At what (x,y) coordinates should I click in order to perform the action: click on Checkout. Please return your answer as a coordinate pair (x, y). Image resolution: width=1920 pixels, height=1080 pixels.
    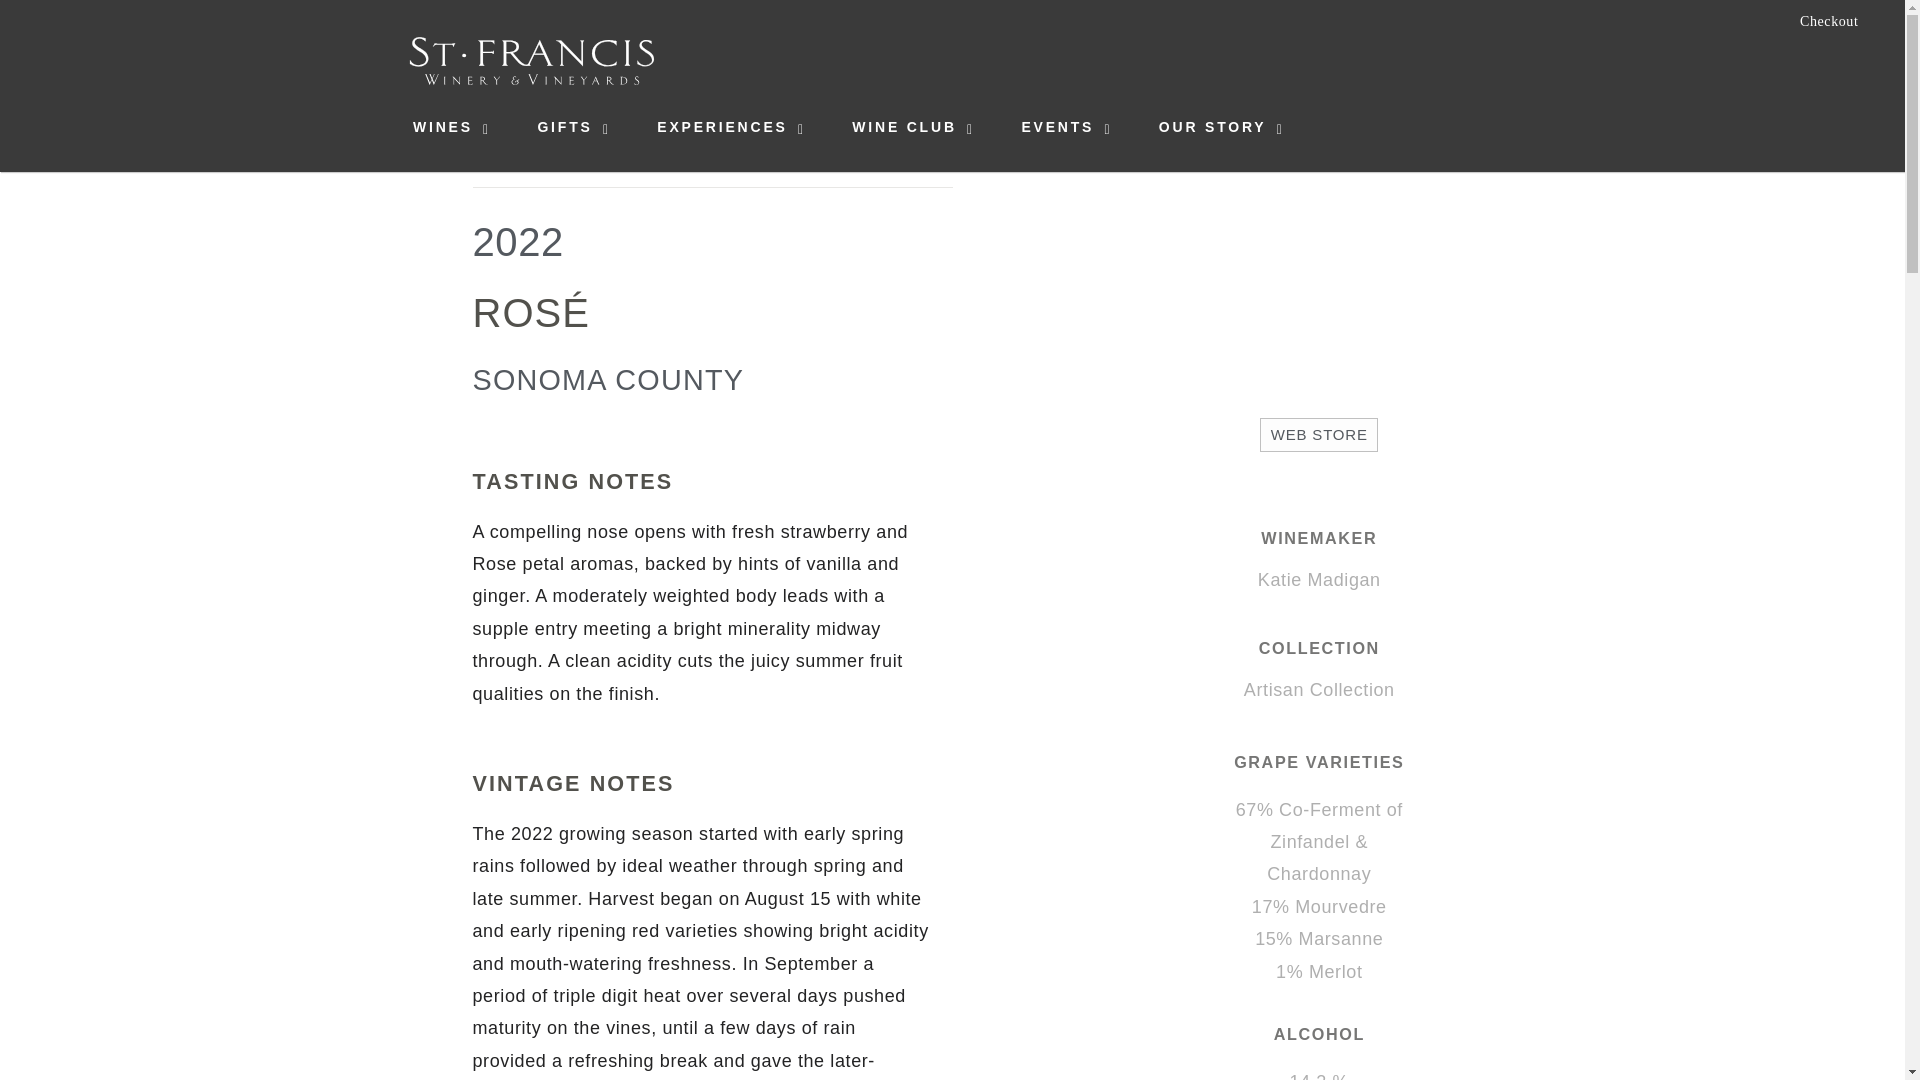
    Looking at the image, I should click on (1829, 22).